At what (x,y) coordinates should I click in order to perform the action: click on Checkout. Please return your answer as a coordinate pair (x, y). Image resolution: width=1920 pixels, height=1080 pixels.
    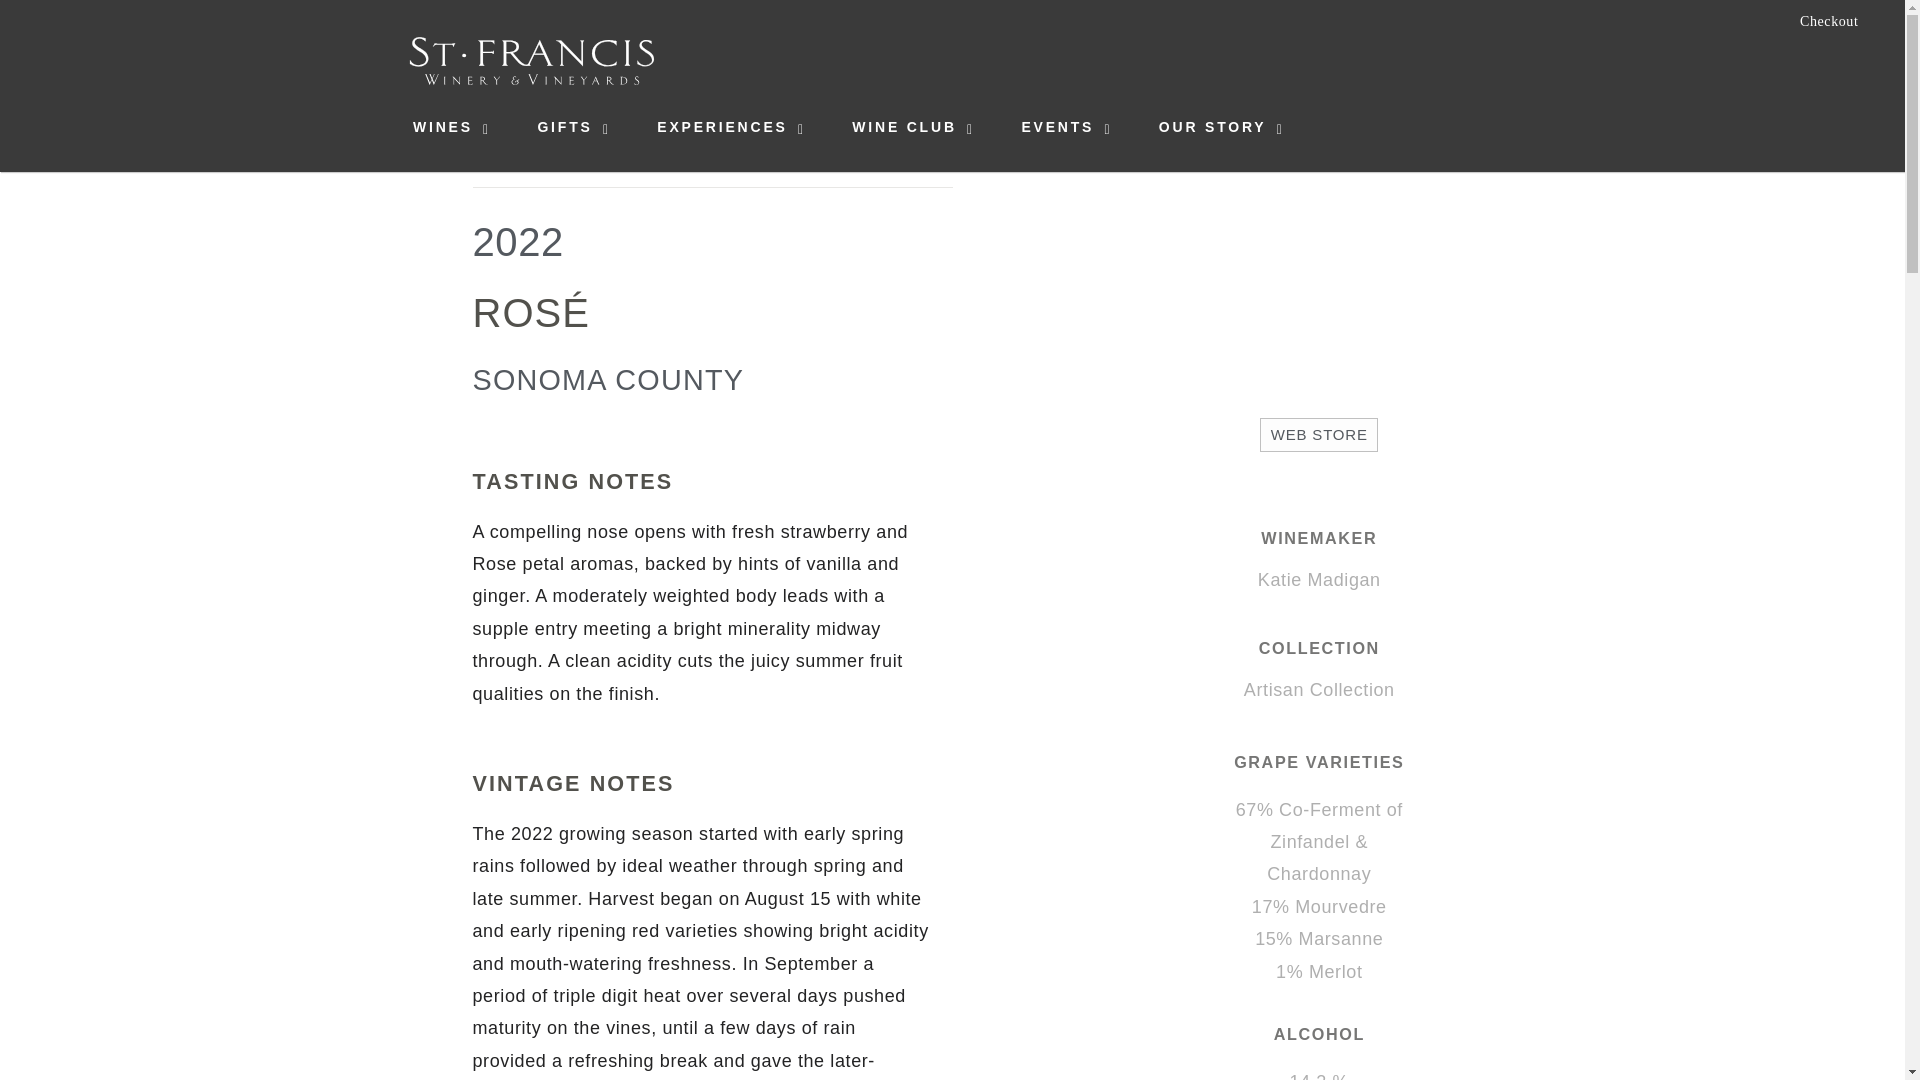
    Looking at the image, I should click on (1829, 22).